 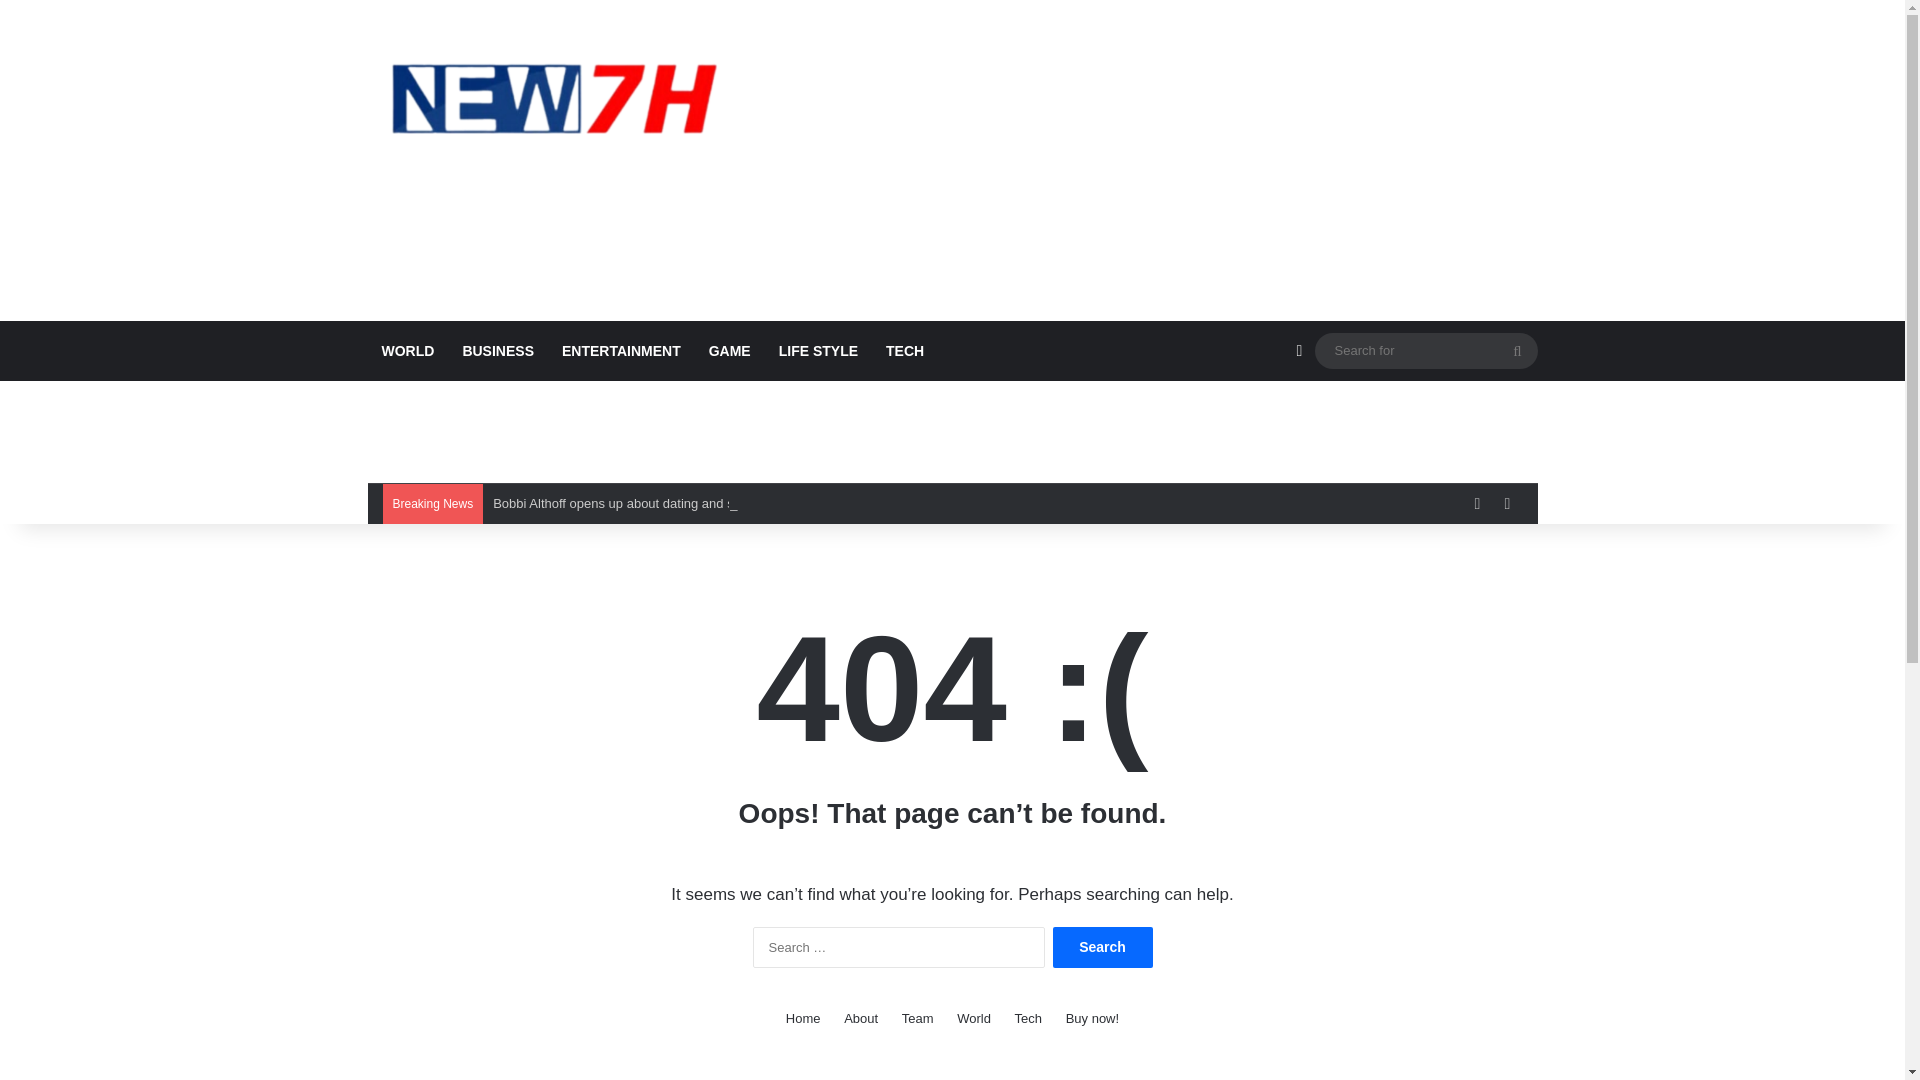 What do you see at coordinates (621, 350) in the screenshot?
I see `ENTERTAINMENT` at bounding box center [621, 350].